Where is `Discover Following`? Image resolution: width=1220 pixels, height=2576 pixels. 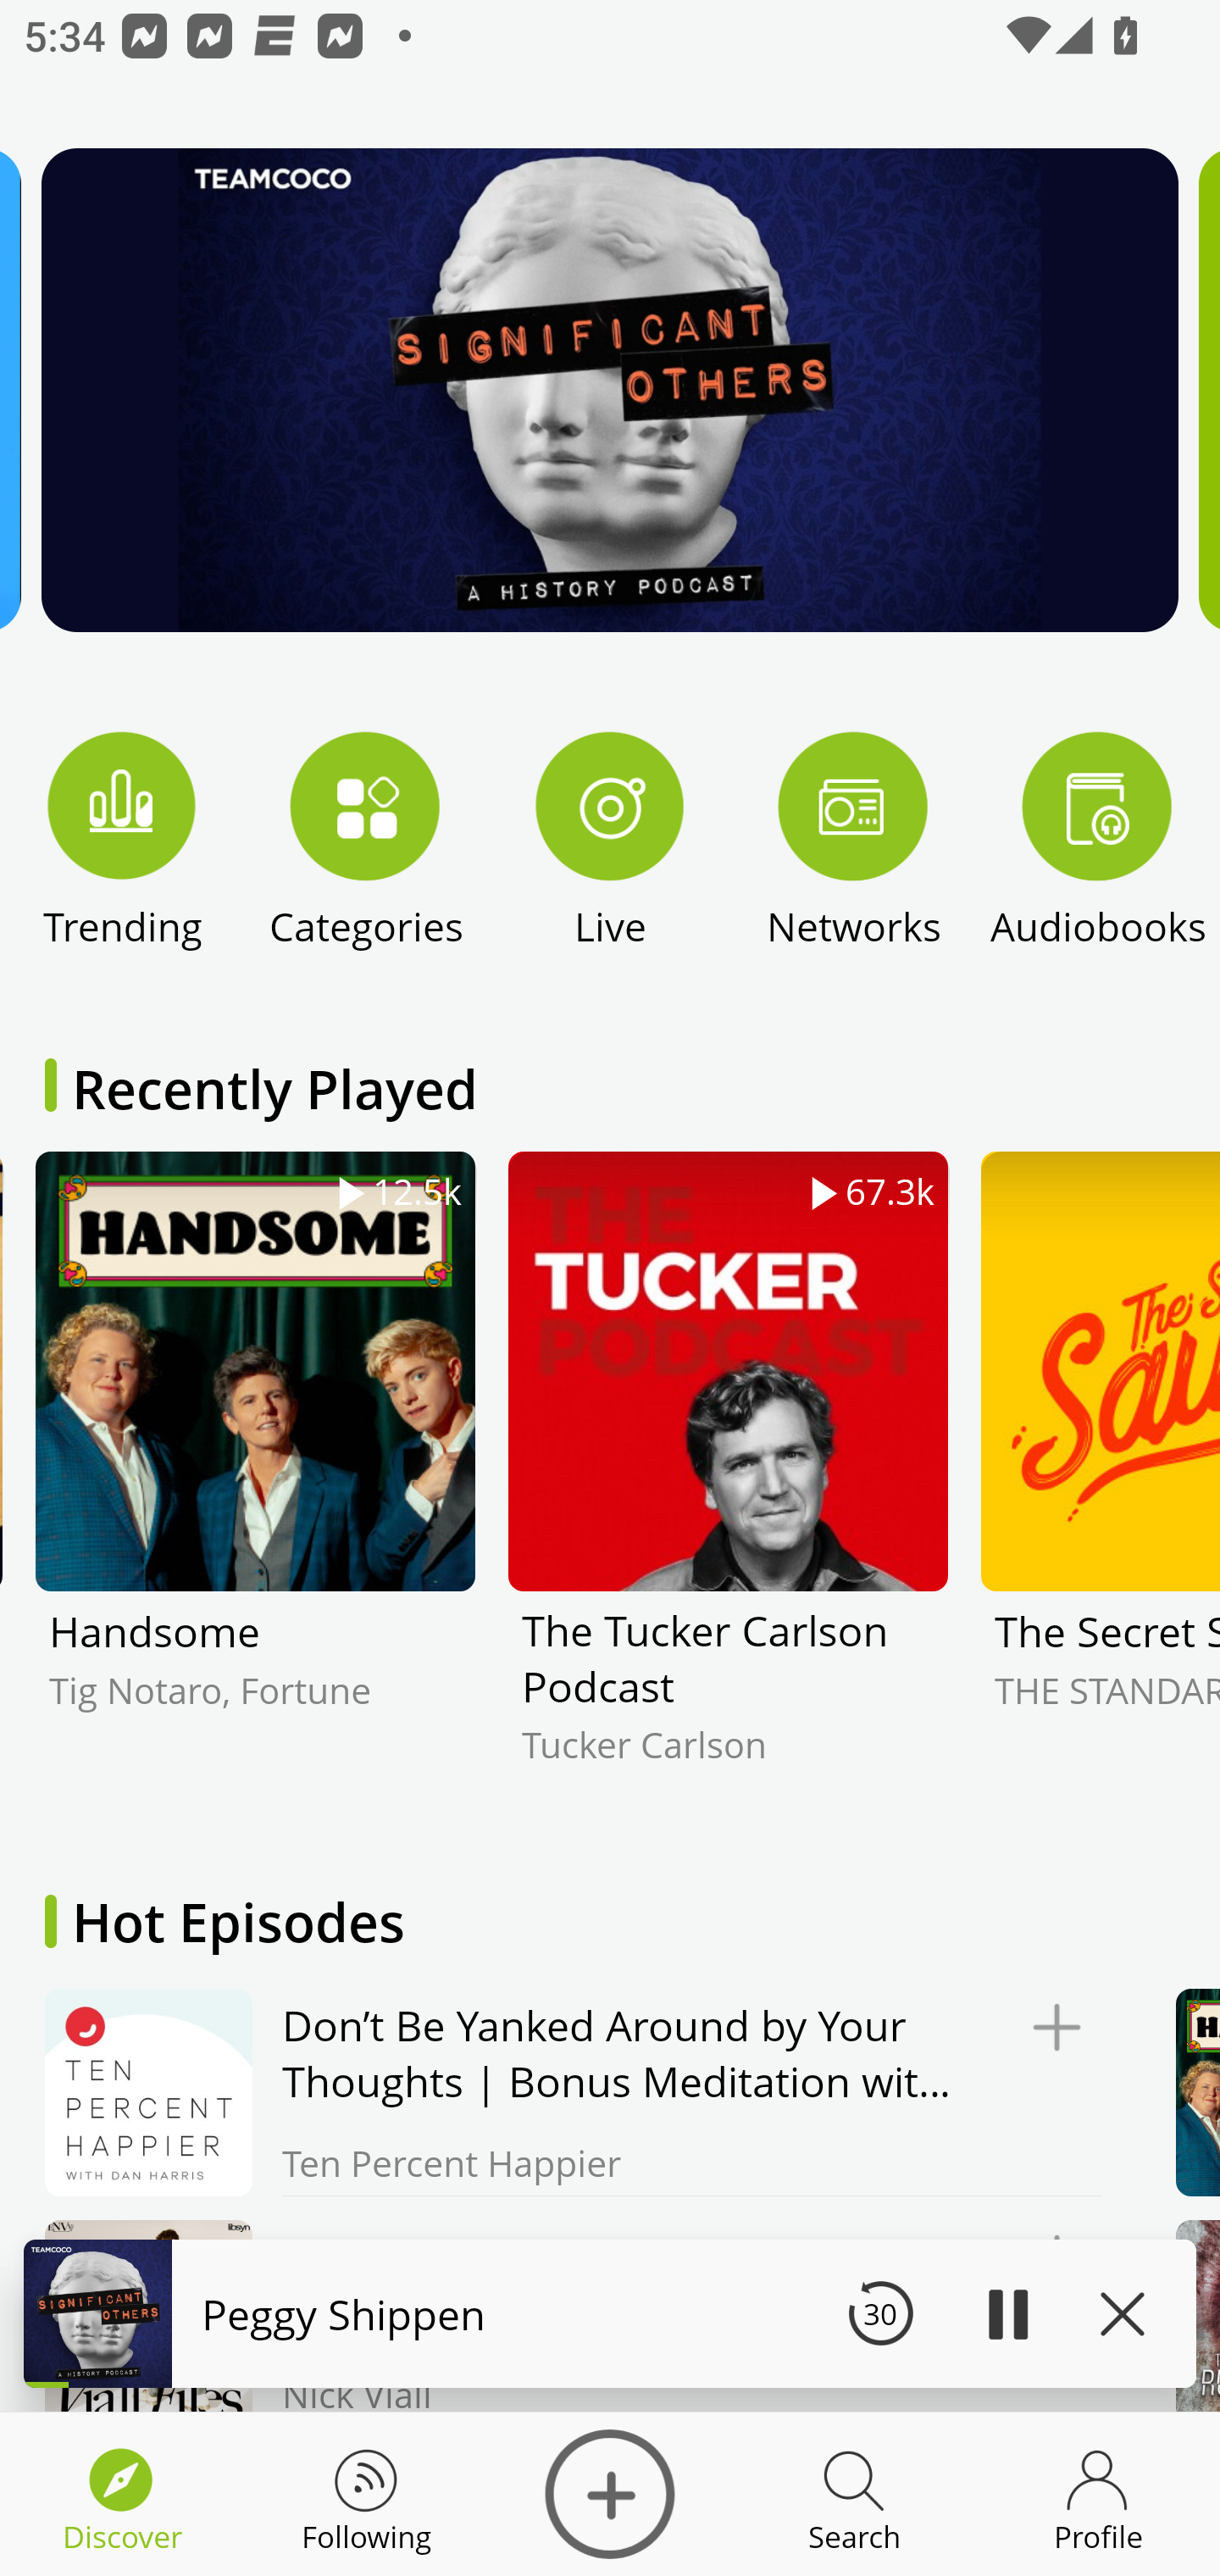
Discover Following is located at coordinates (366, 2495).